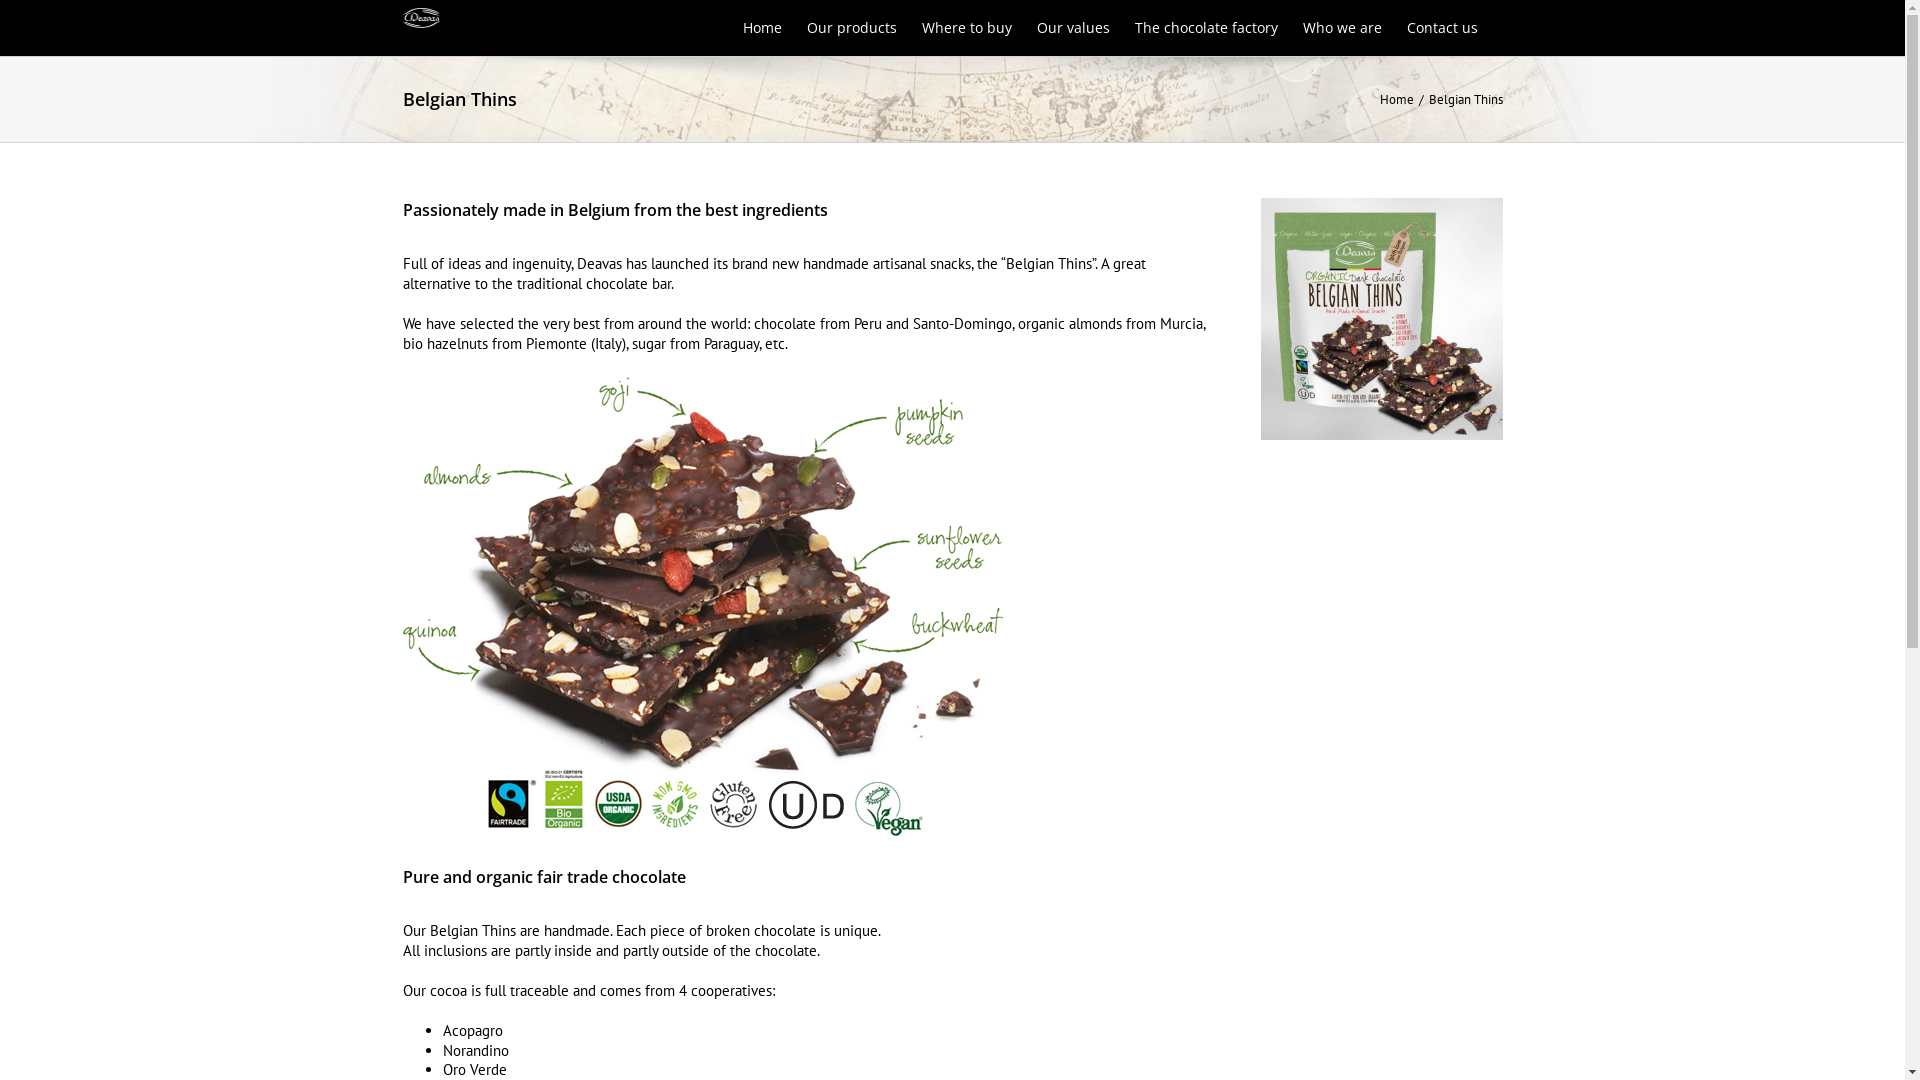 This screenshot has width=1920, height=1080. Describe the element at coordinates (967, 28) in the screenshot. I see `Where to buy` at that location.